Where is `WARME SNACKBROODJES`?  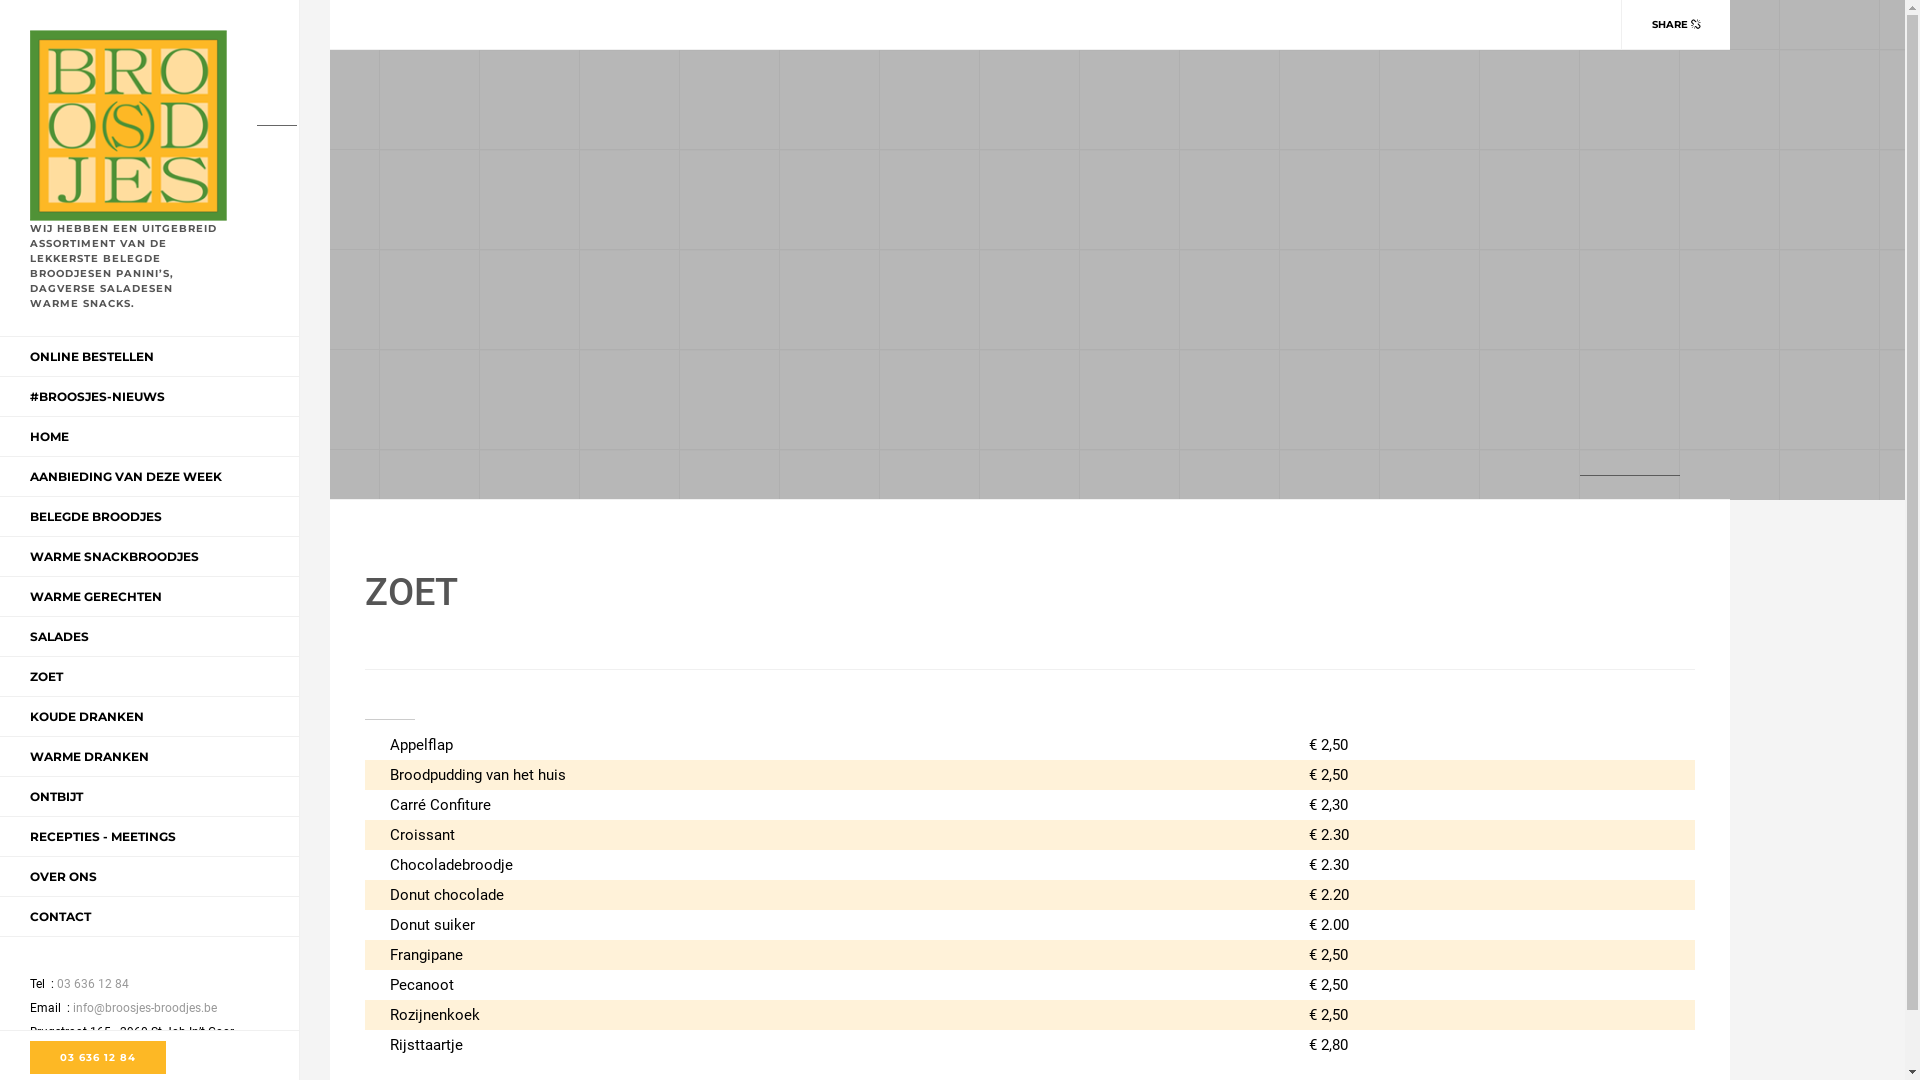 WARME SNACKBROODJES is located at coordinates (114, 556).